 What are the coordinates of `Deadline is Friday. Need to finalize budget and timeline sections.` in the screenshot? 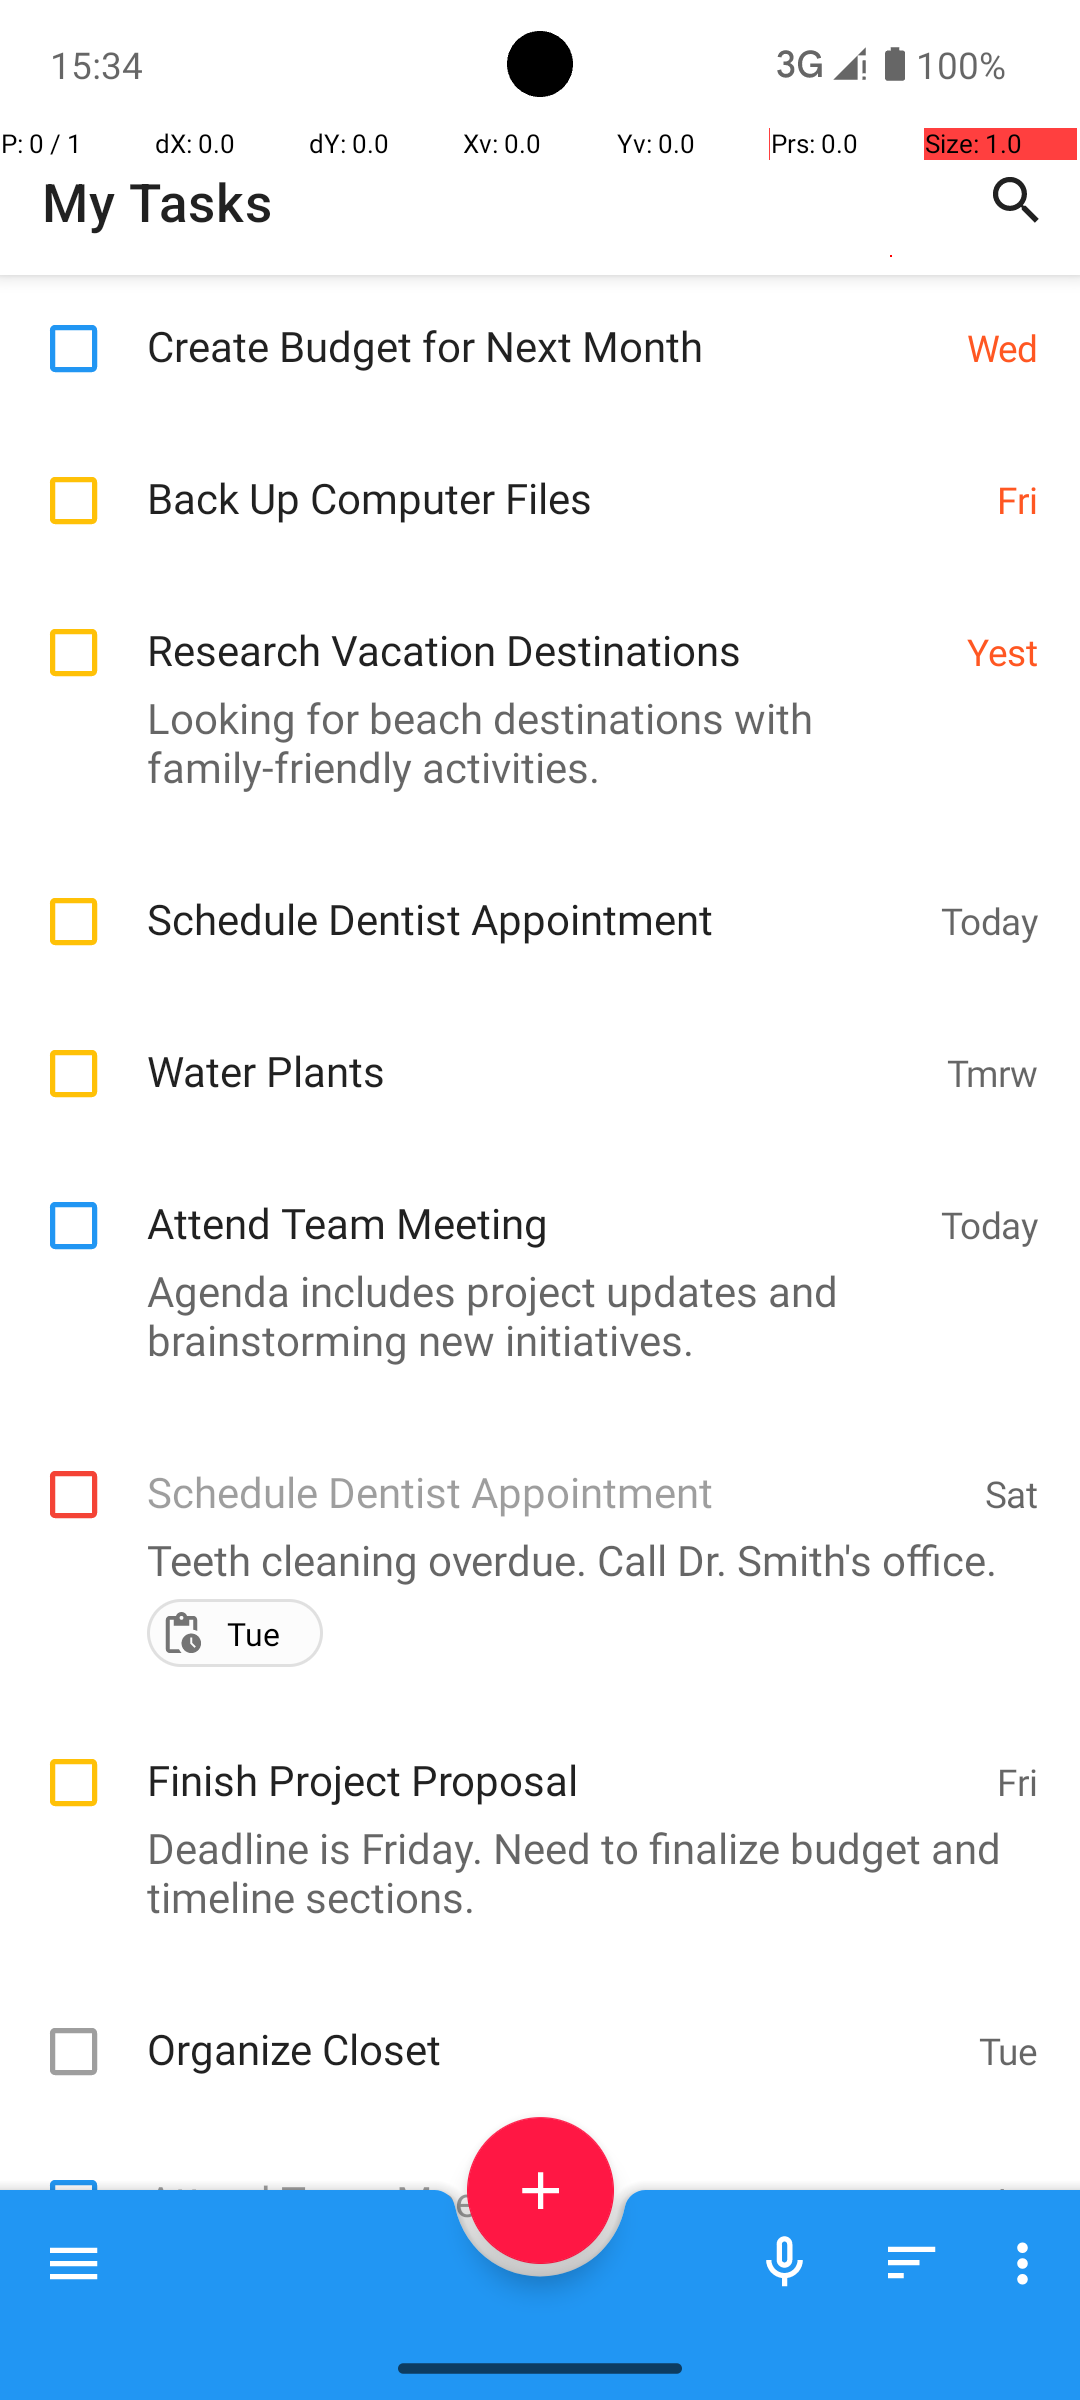 It's located at (530, 1872).